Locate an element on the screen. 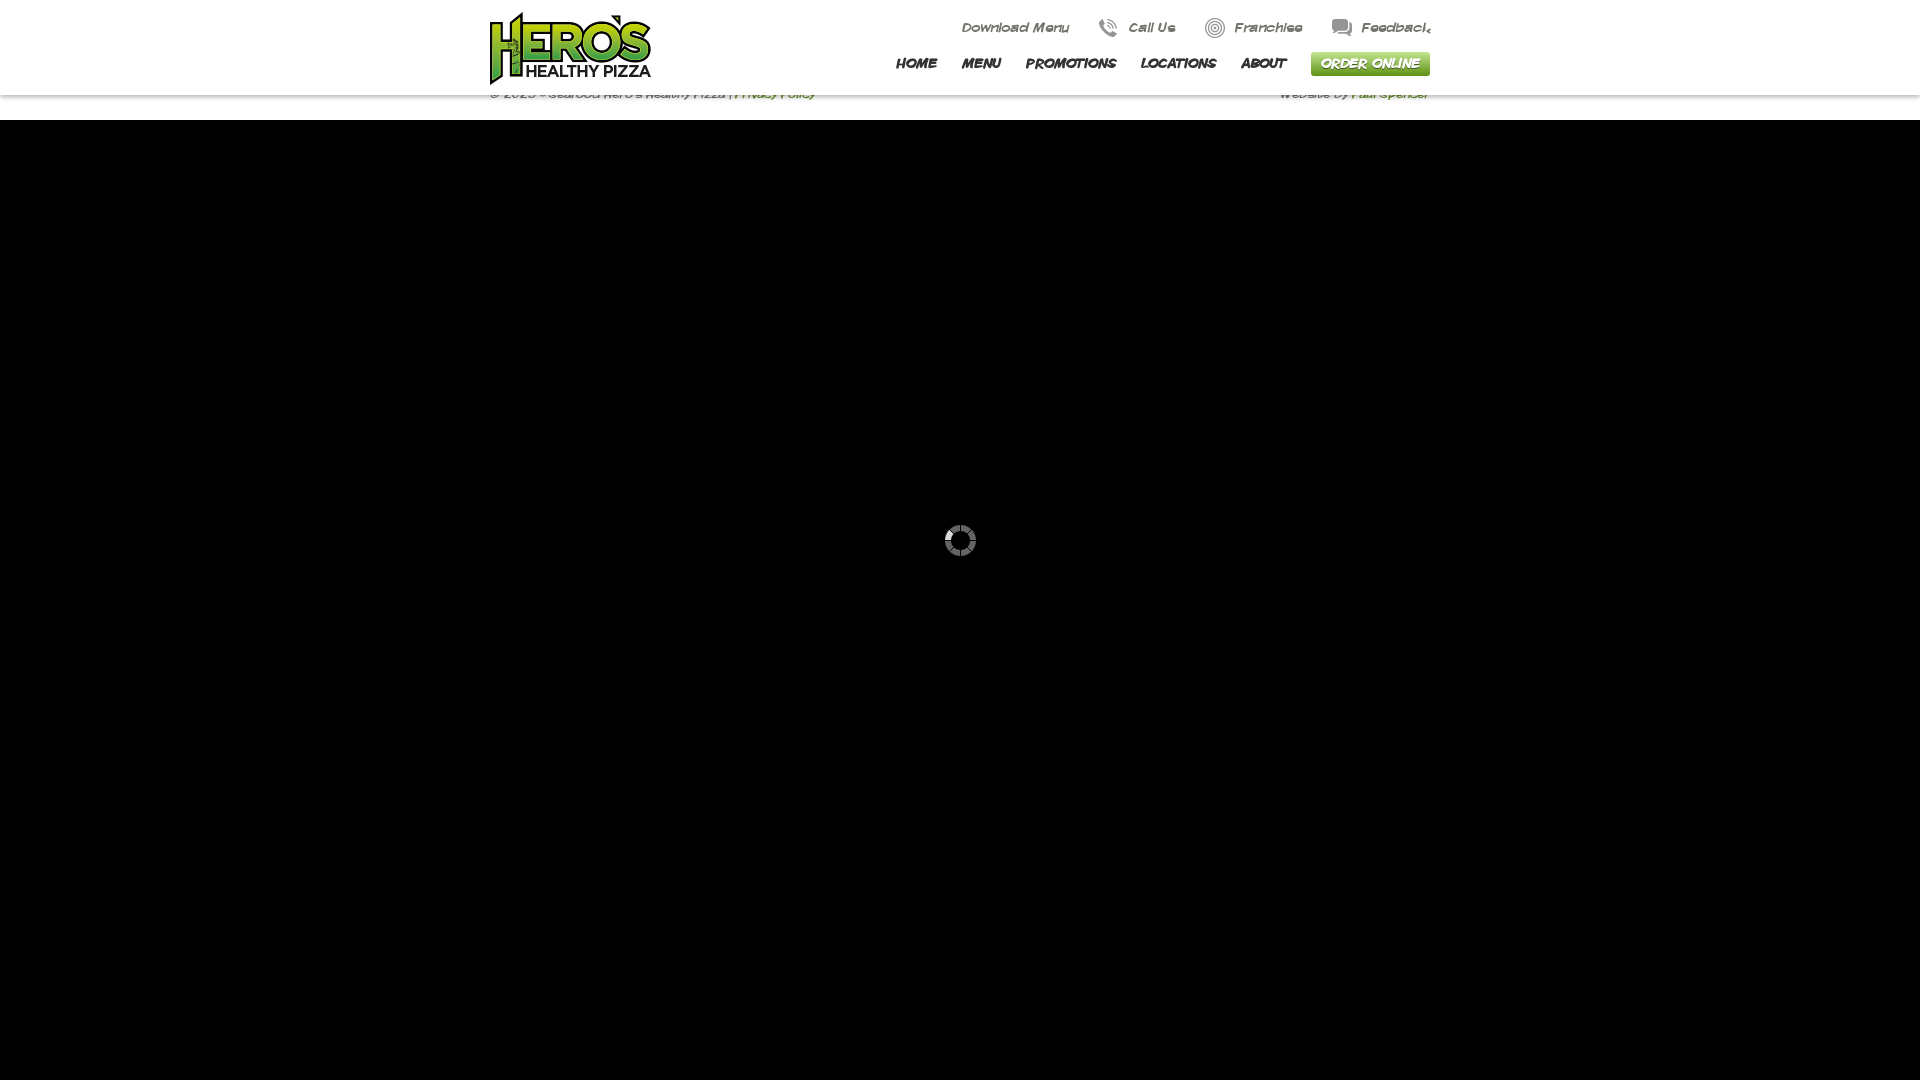 This screenshot has height=1080, width=1920. ABOUT is located at coordinates (1264, 64).